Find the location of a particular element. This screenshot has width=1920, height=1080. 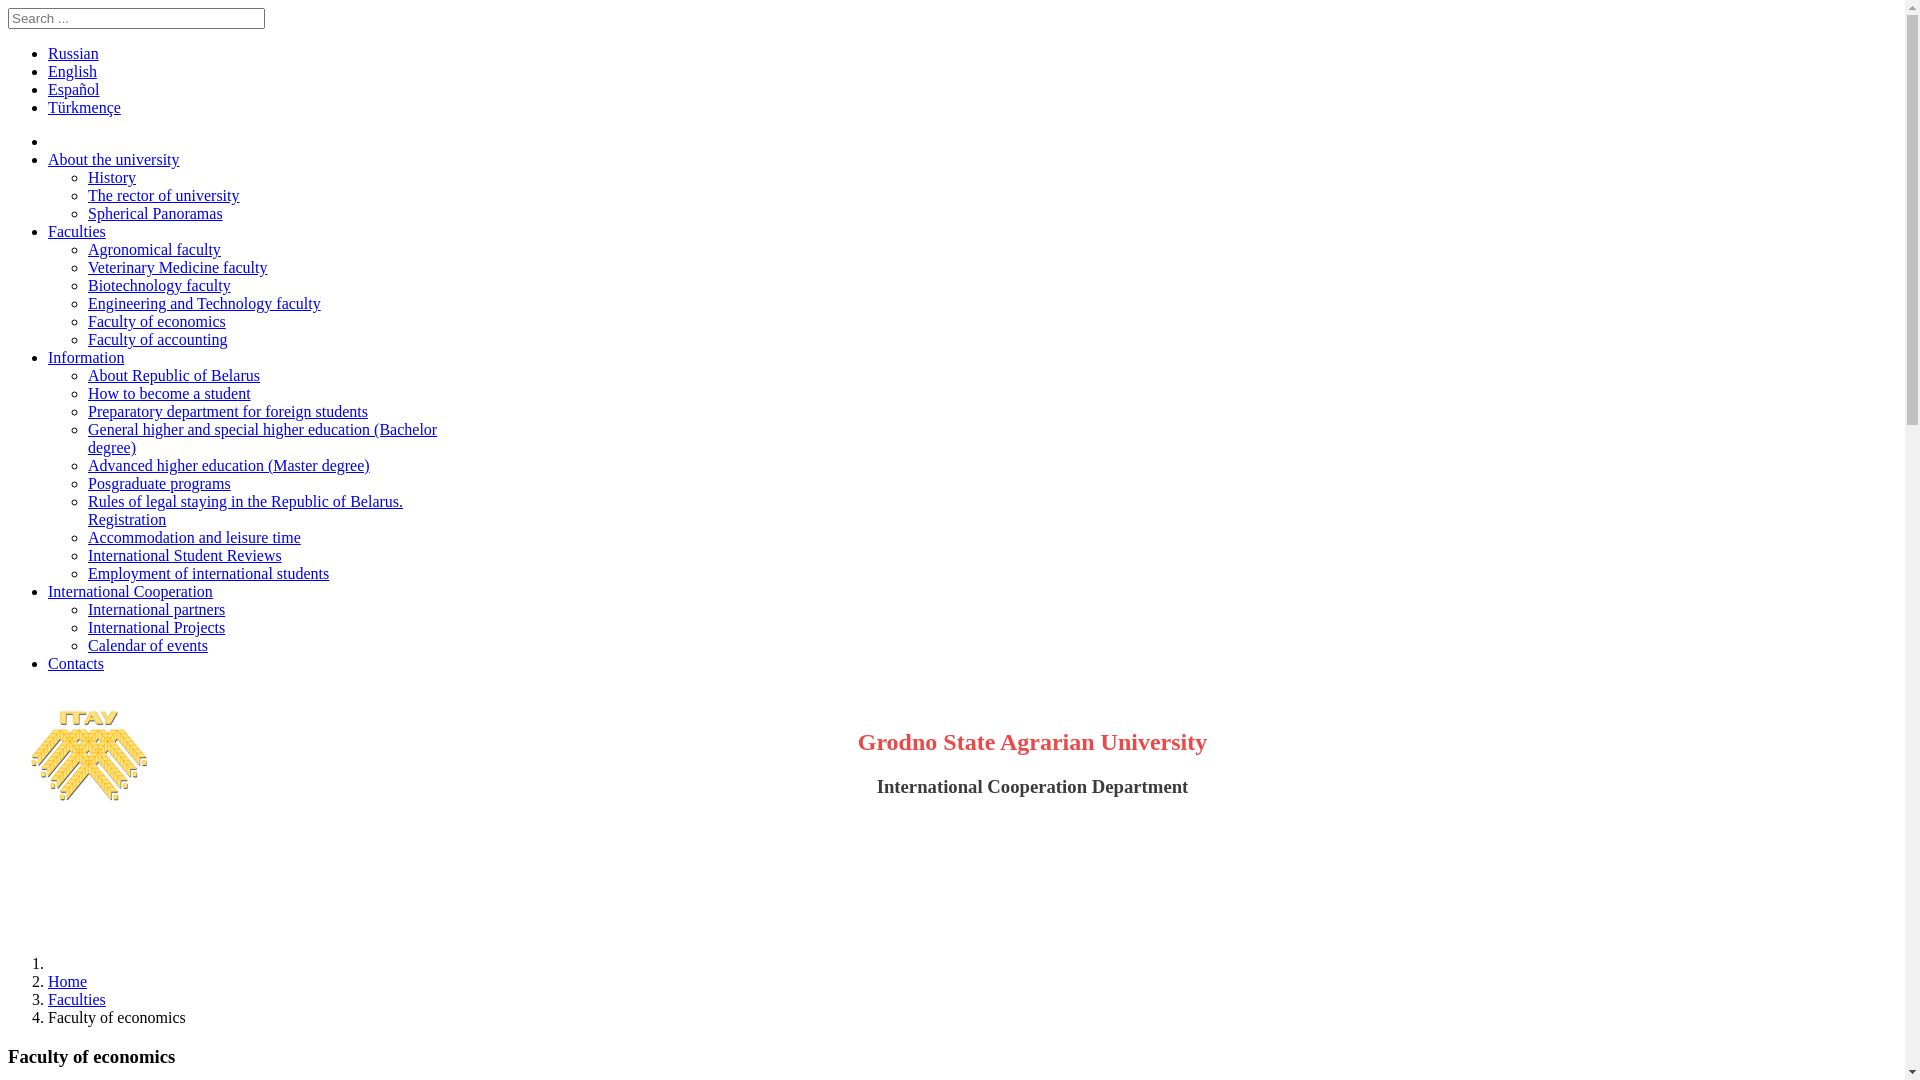

Contacts is located at coordinates (76, 664).